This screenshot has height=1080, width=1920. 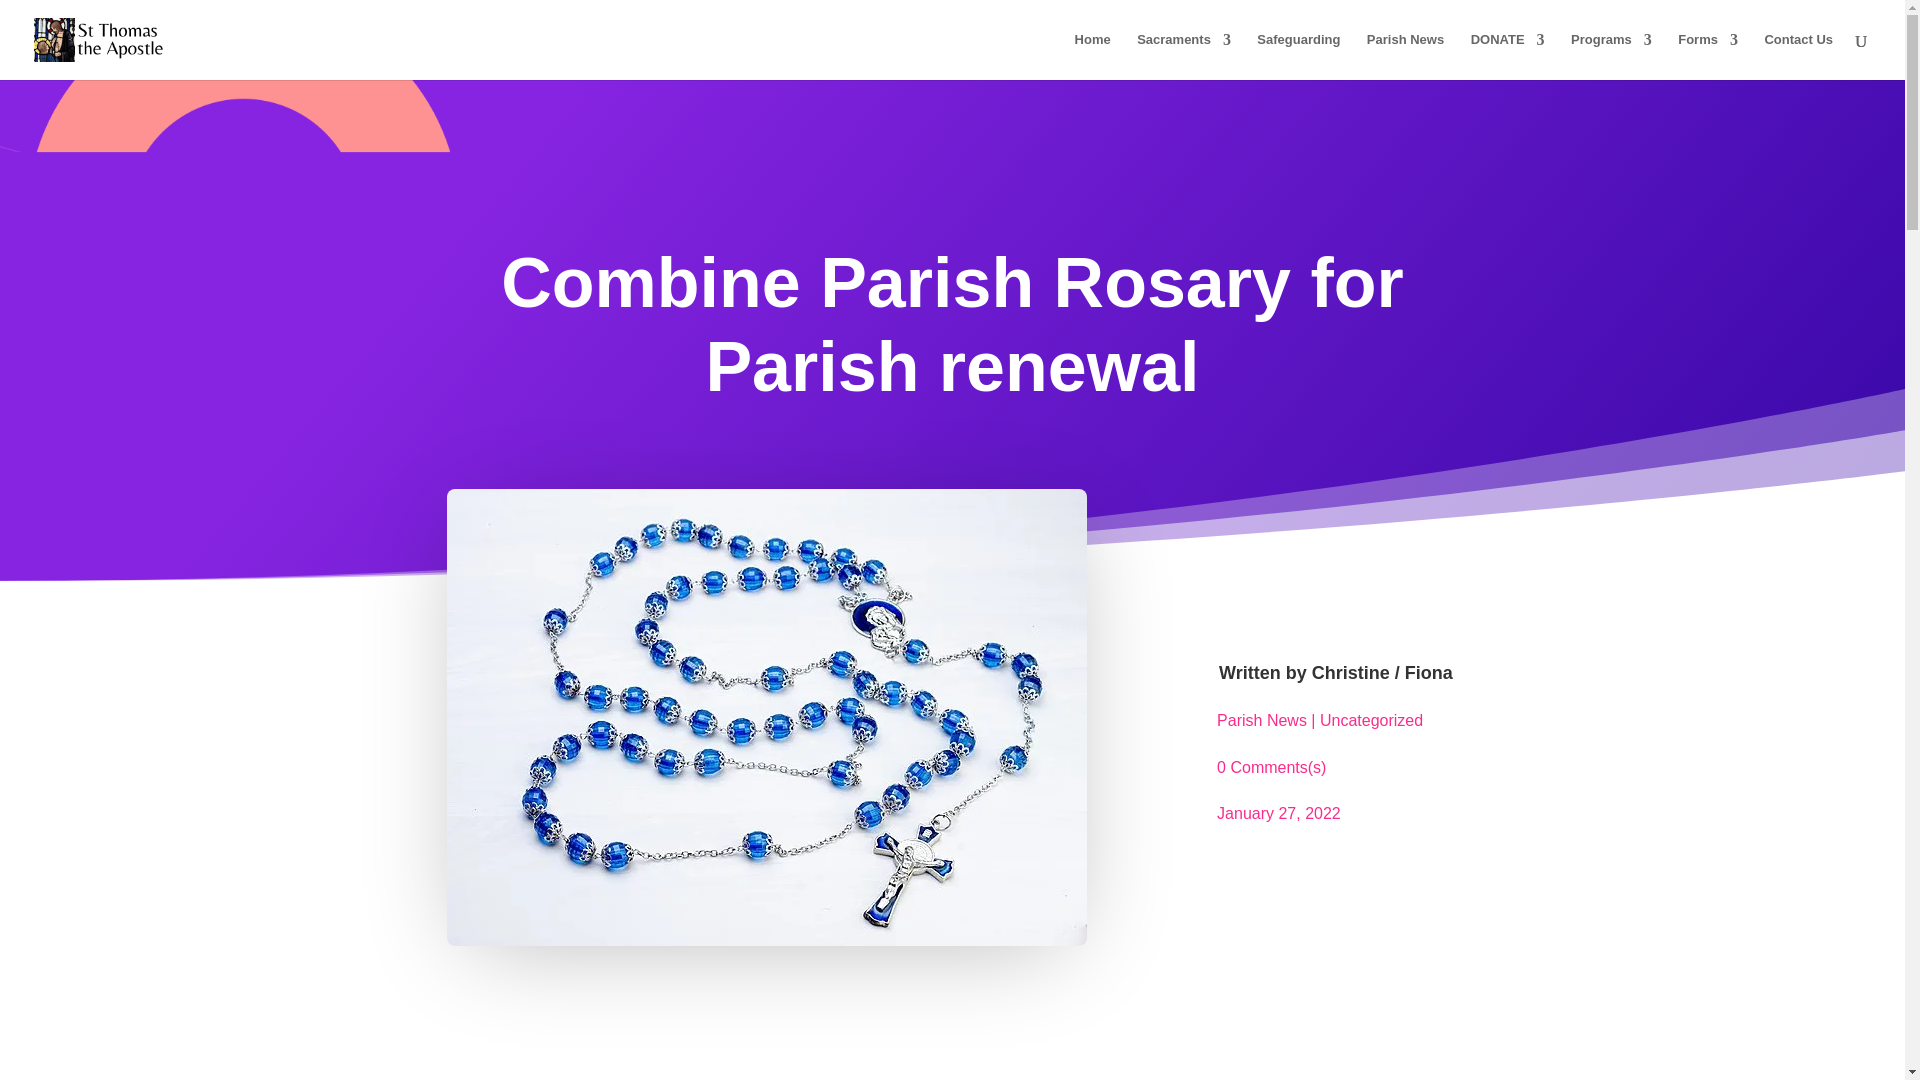 What do you see at coordinates (1610, 56) in the screenshot?
I see `Programs` at bounding box center [1610, 56].